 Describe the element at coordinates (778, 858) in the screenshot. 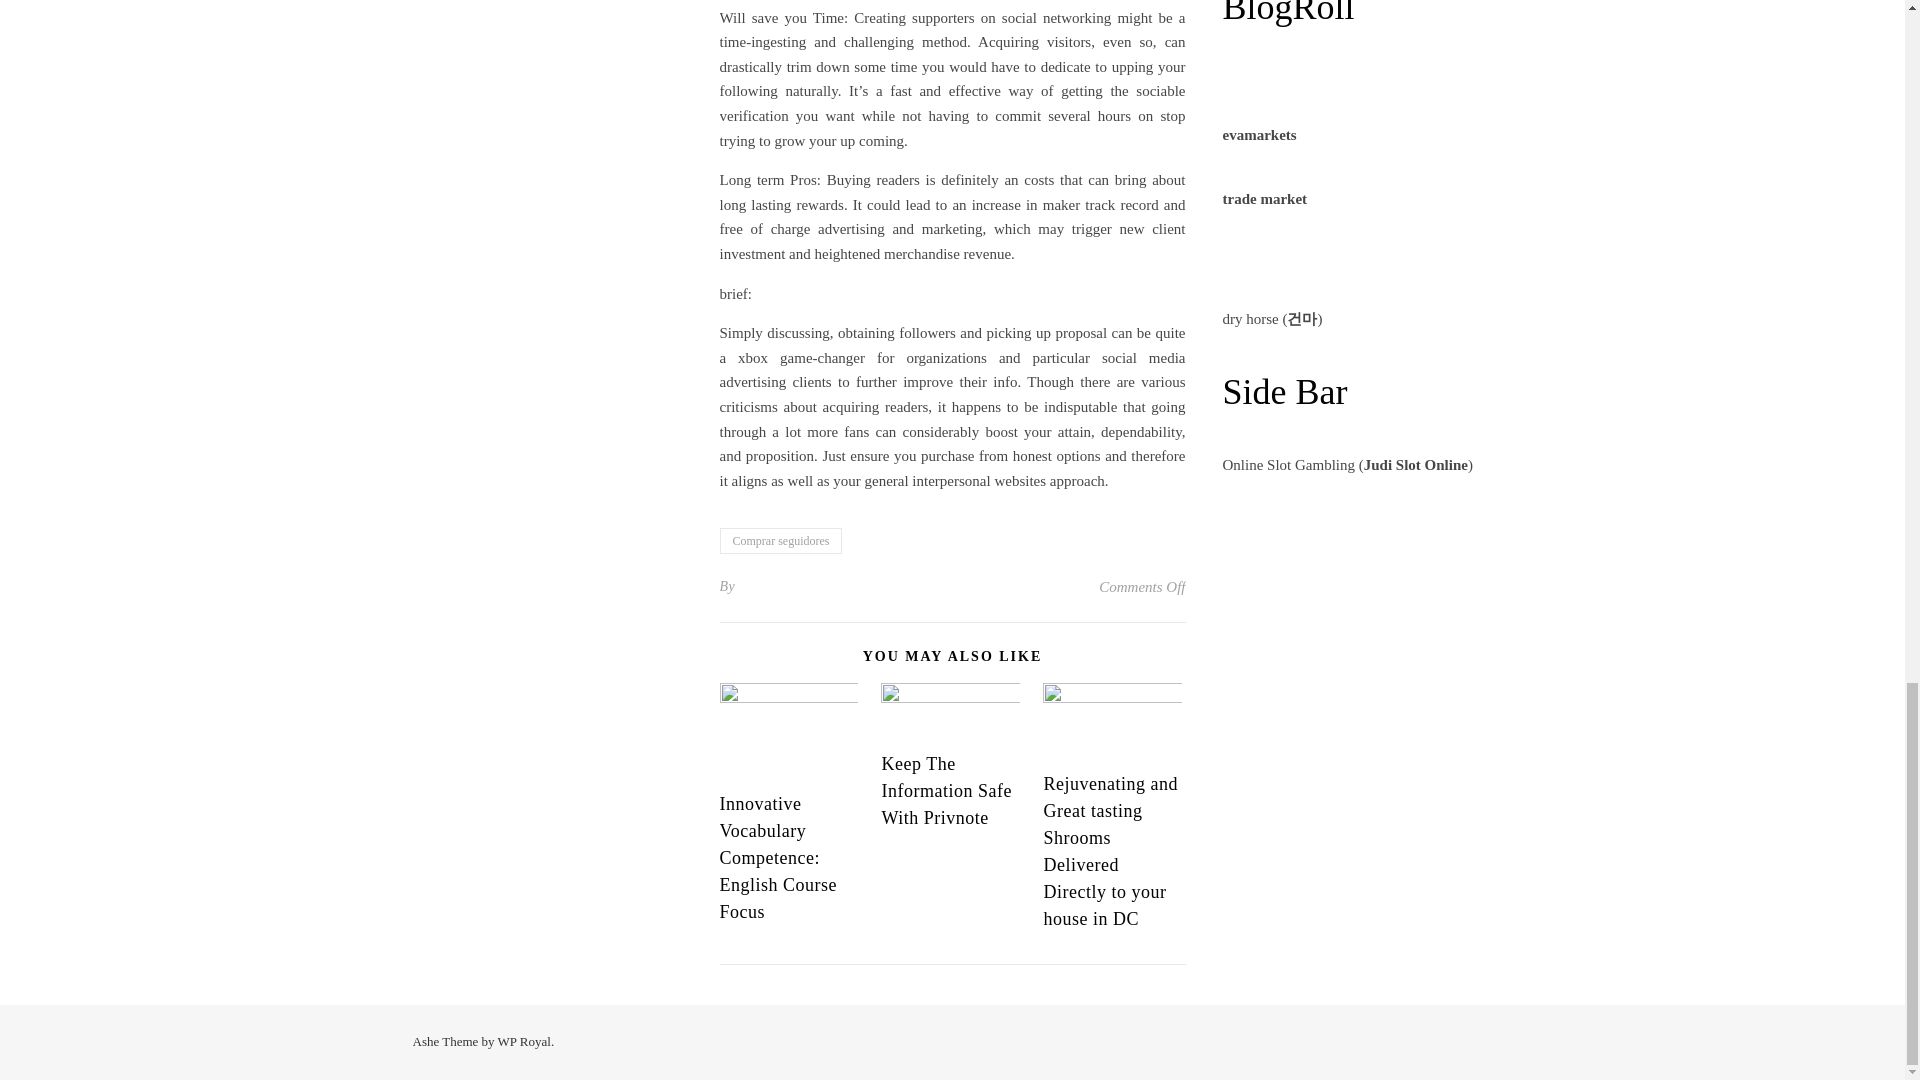

I see `Innovative Vocabulary Competence: English Course Focus` at that location.